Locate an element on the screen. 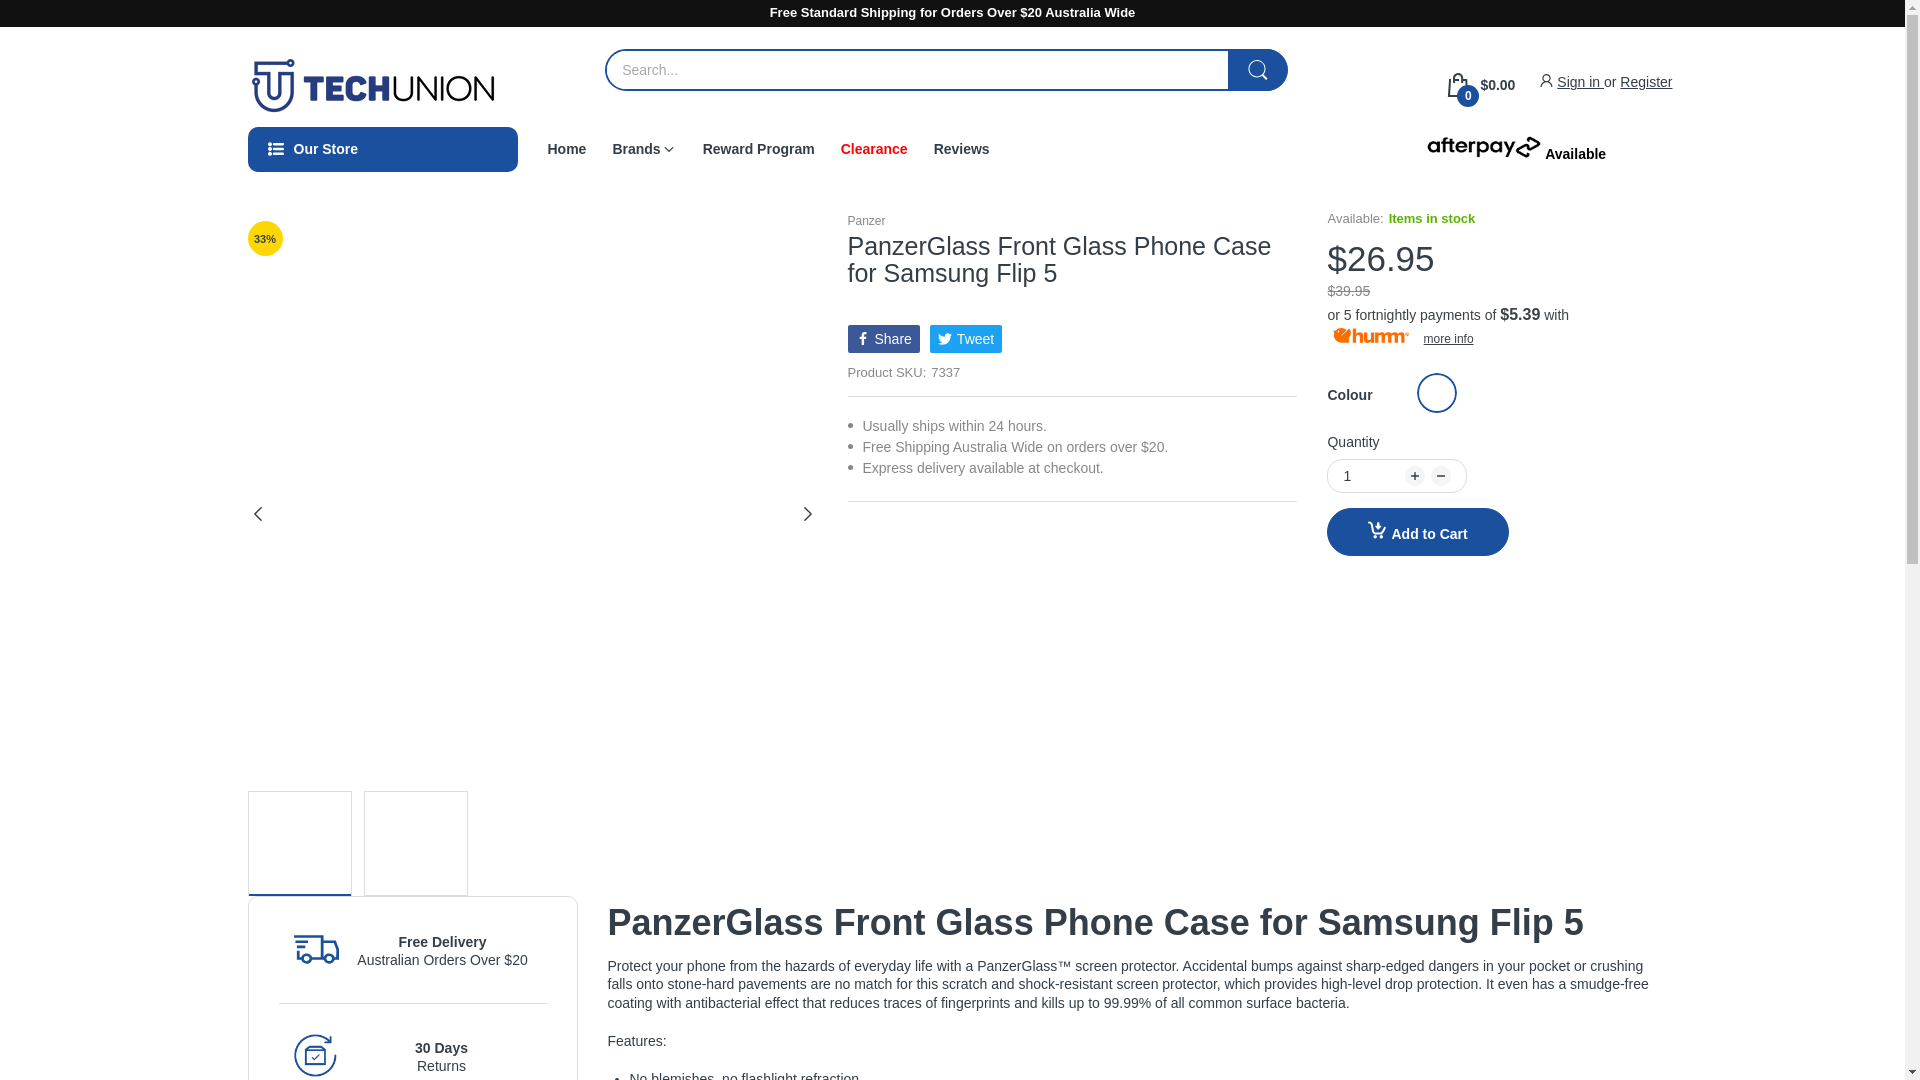 The width and height of the screenshot is (1920, 1080). Reward Program is located at coordinates (758, 148).